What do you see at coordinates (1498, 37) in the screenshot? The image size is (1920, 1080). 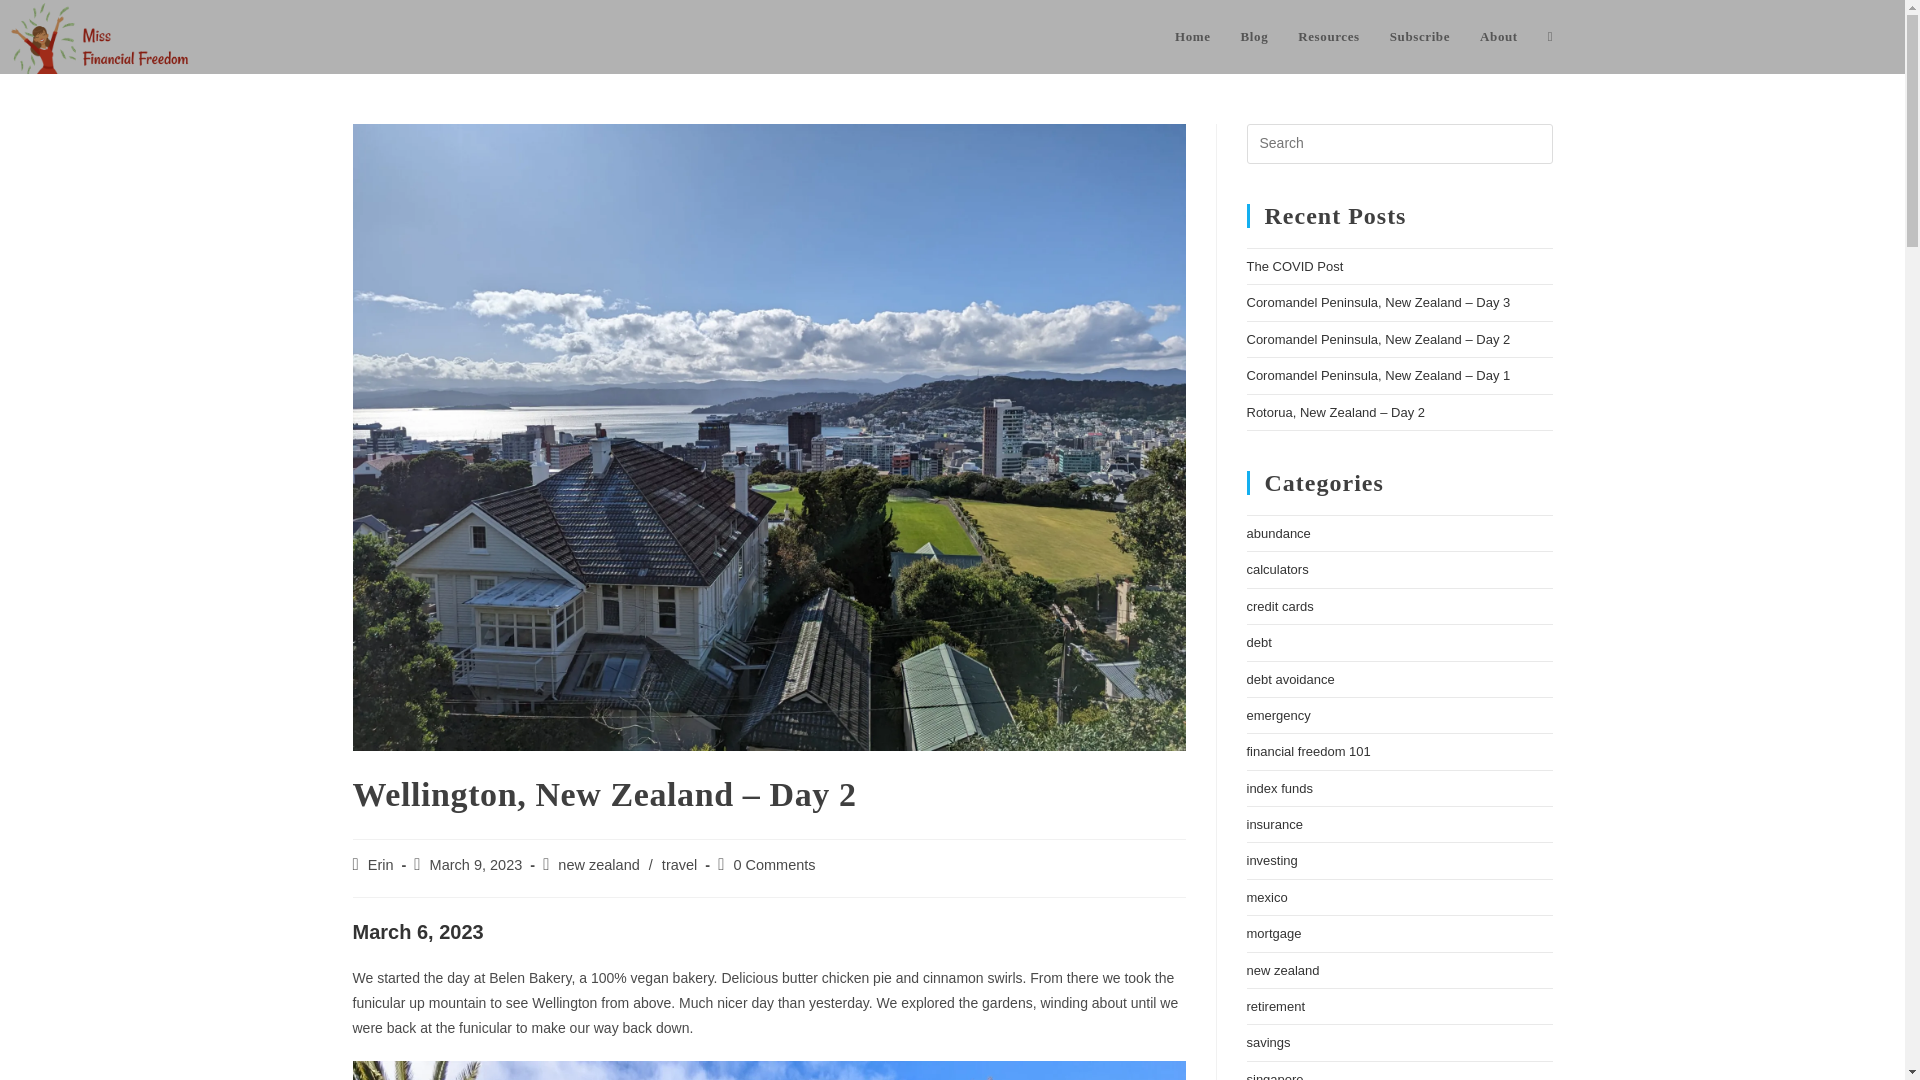 I see `About` at bounding box center [1498, 37].